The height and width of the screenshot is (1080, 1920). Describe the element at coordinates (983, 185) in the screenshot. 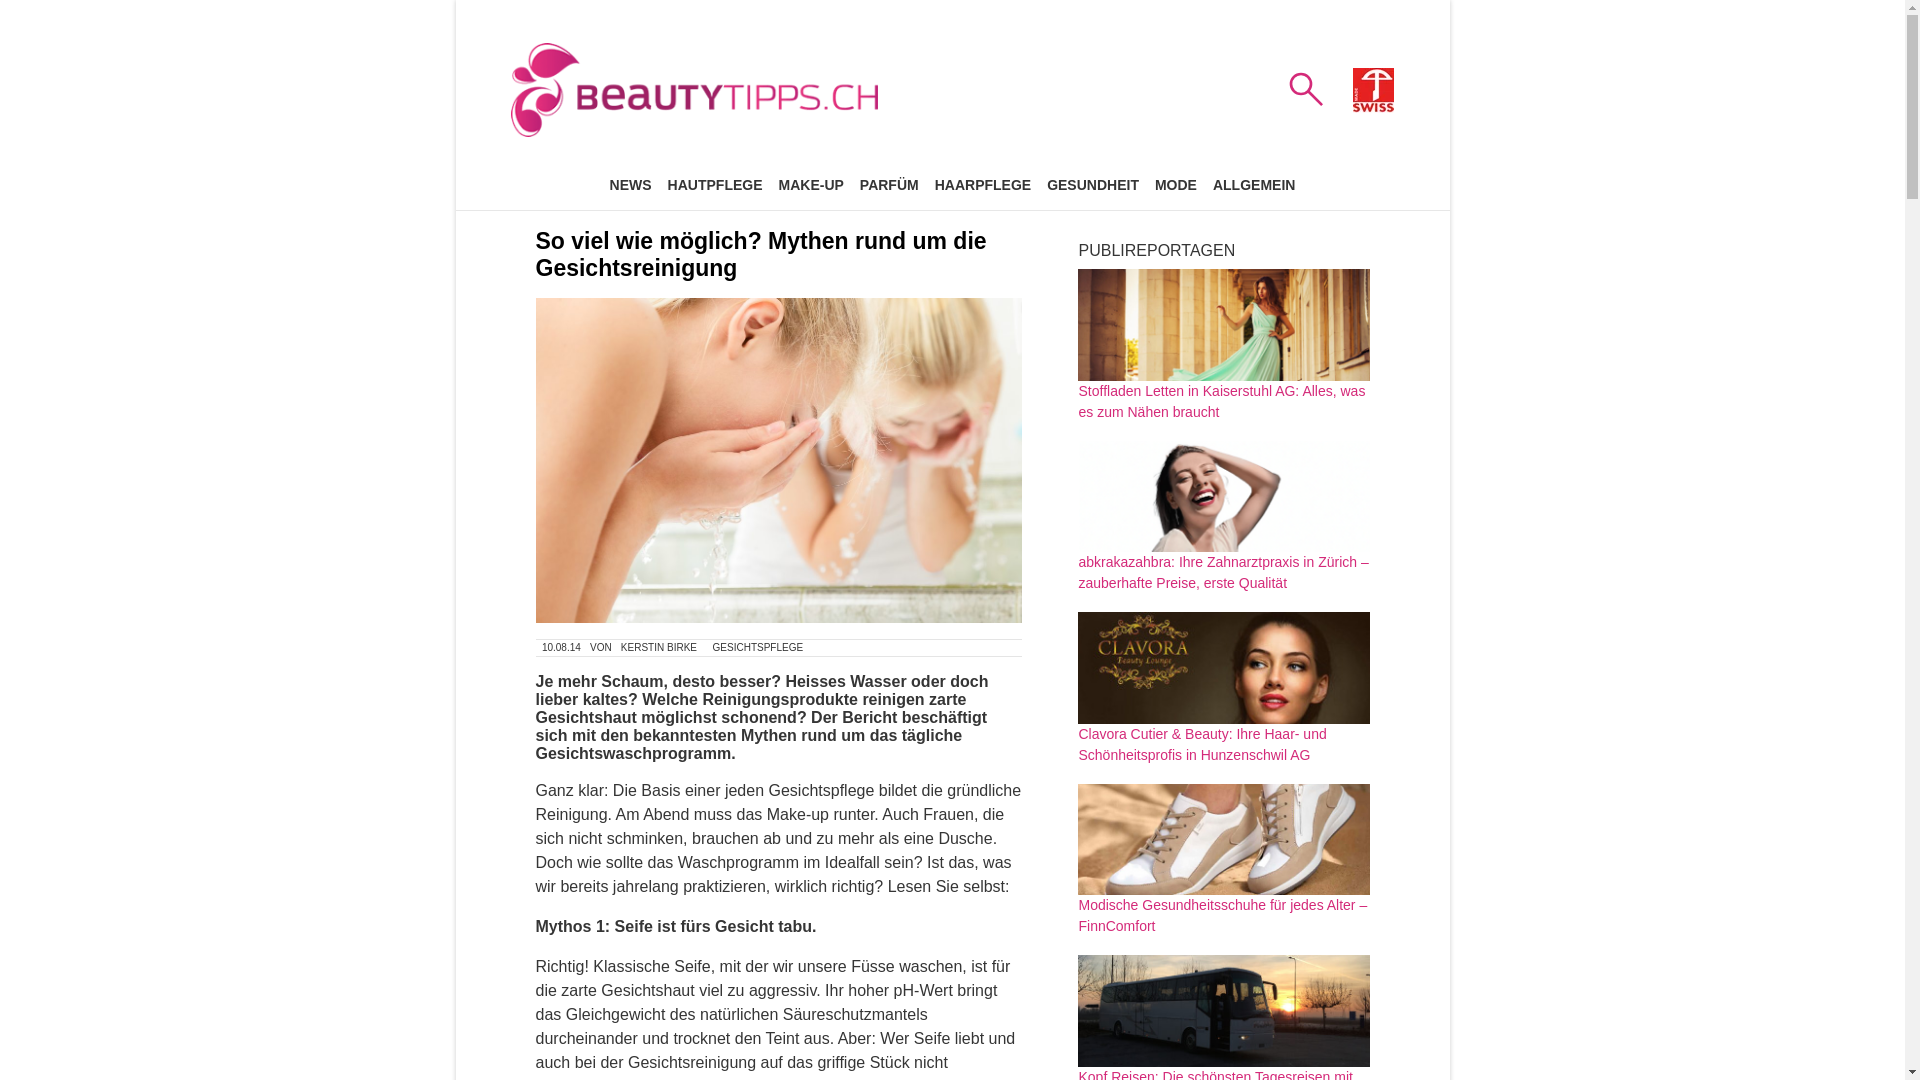

I see `HAARPFLEGE` at that location.